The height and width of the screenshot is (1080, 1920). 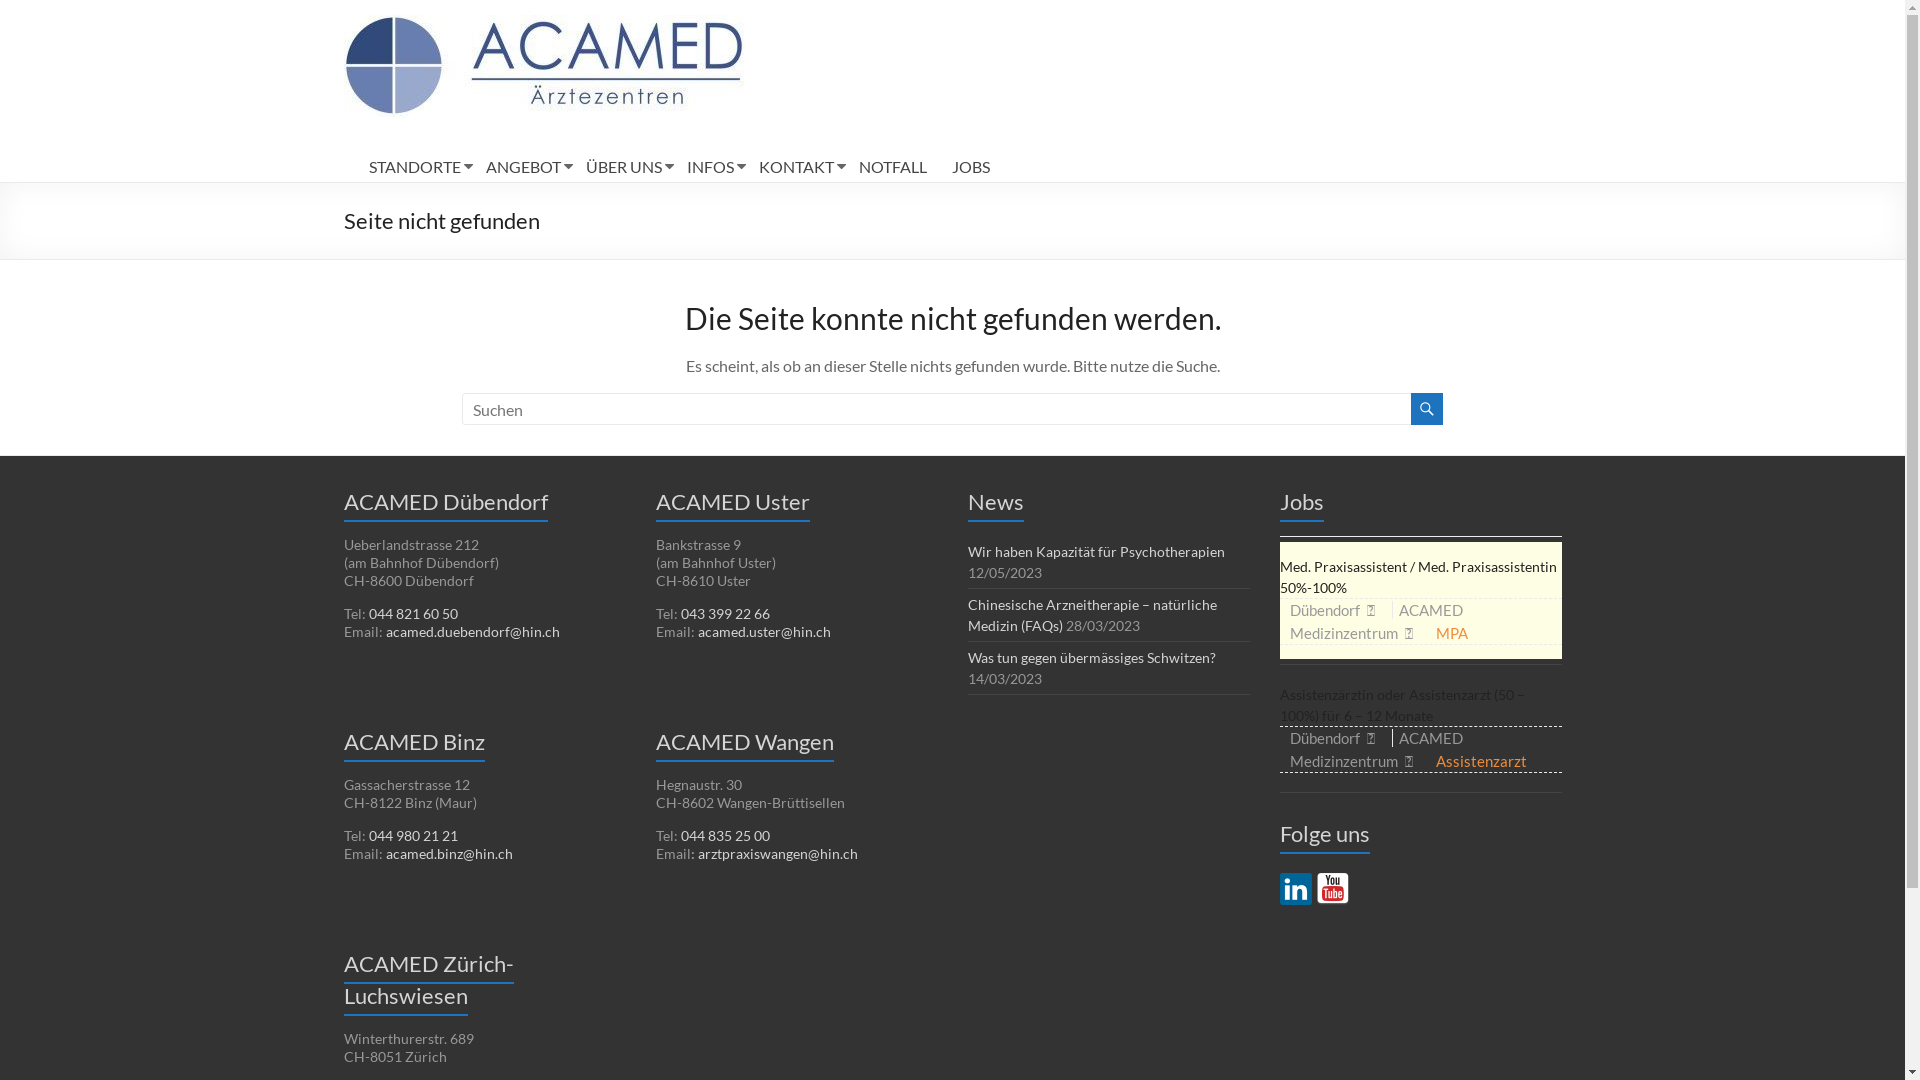 I want to click on INFOS, so click(x=710, y=167).